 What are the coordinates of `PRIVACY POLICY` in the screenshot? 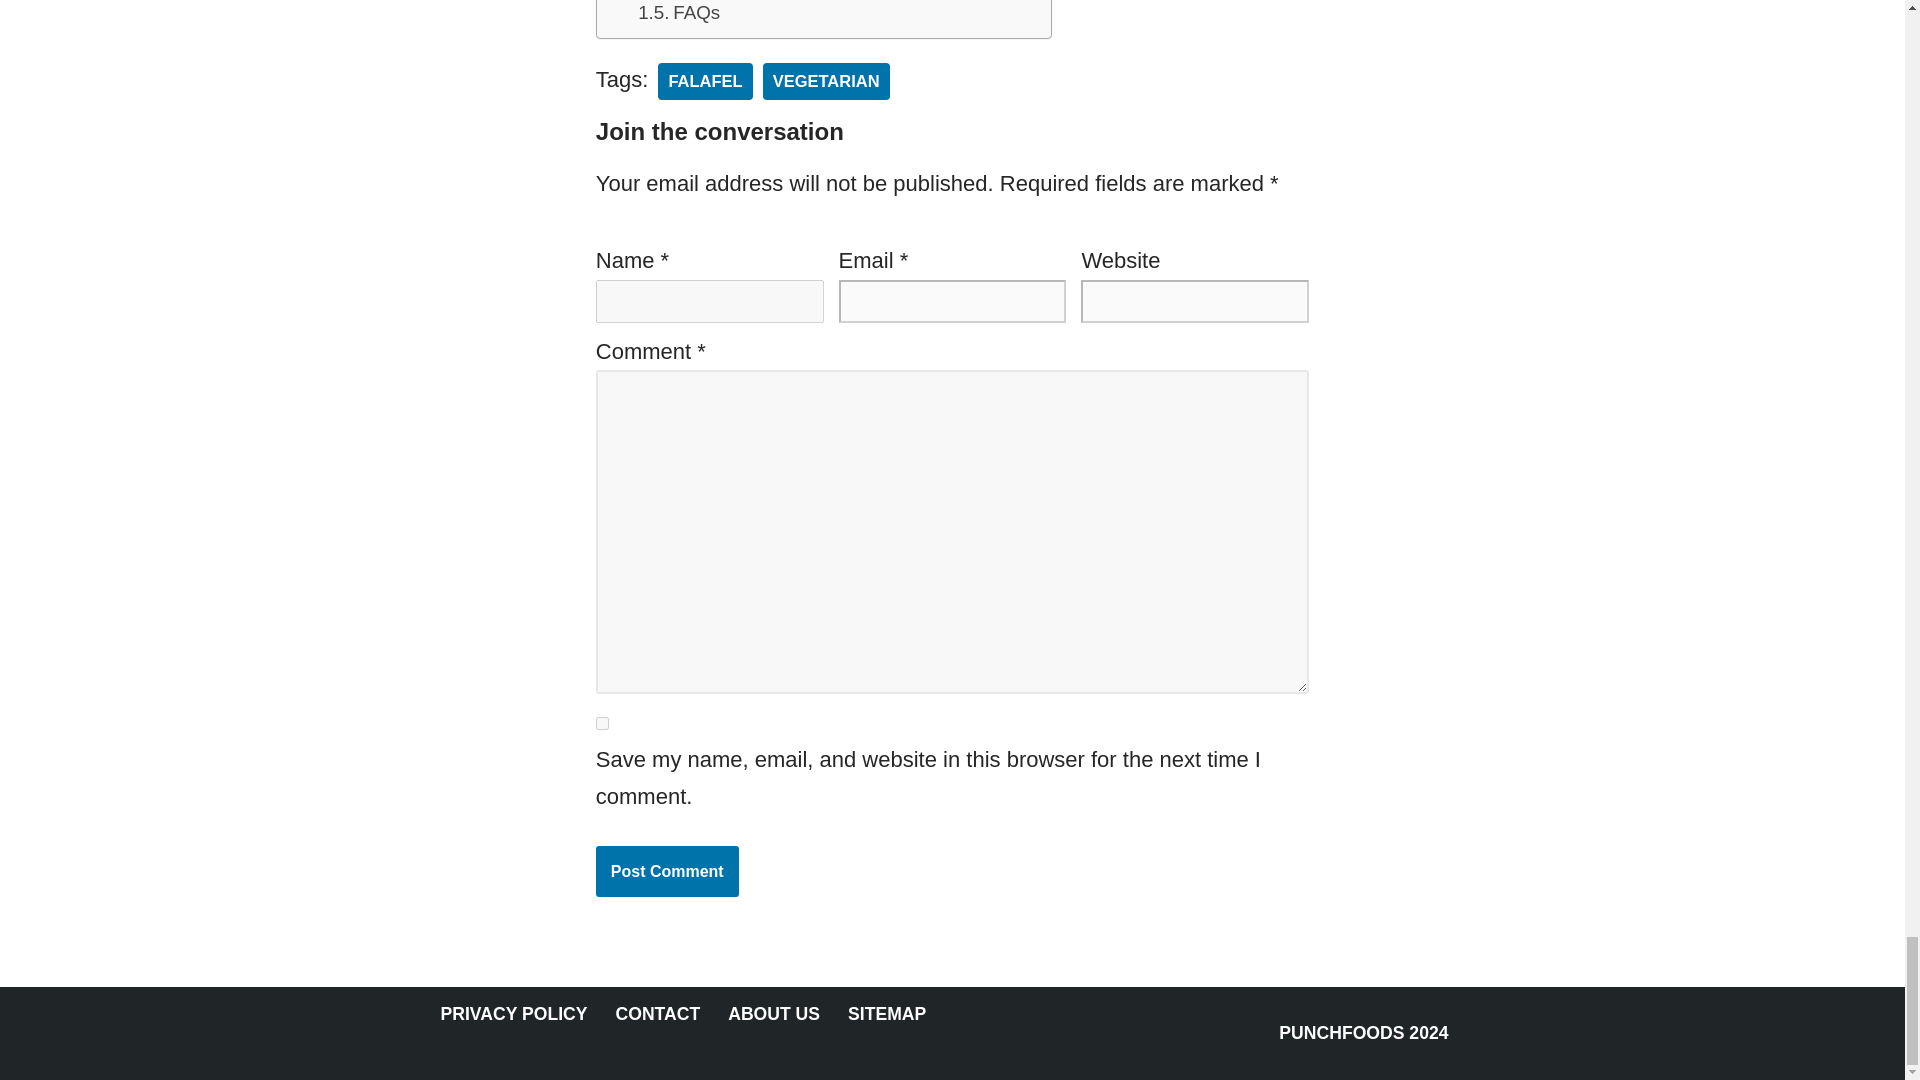 It's located at (513, 1014).